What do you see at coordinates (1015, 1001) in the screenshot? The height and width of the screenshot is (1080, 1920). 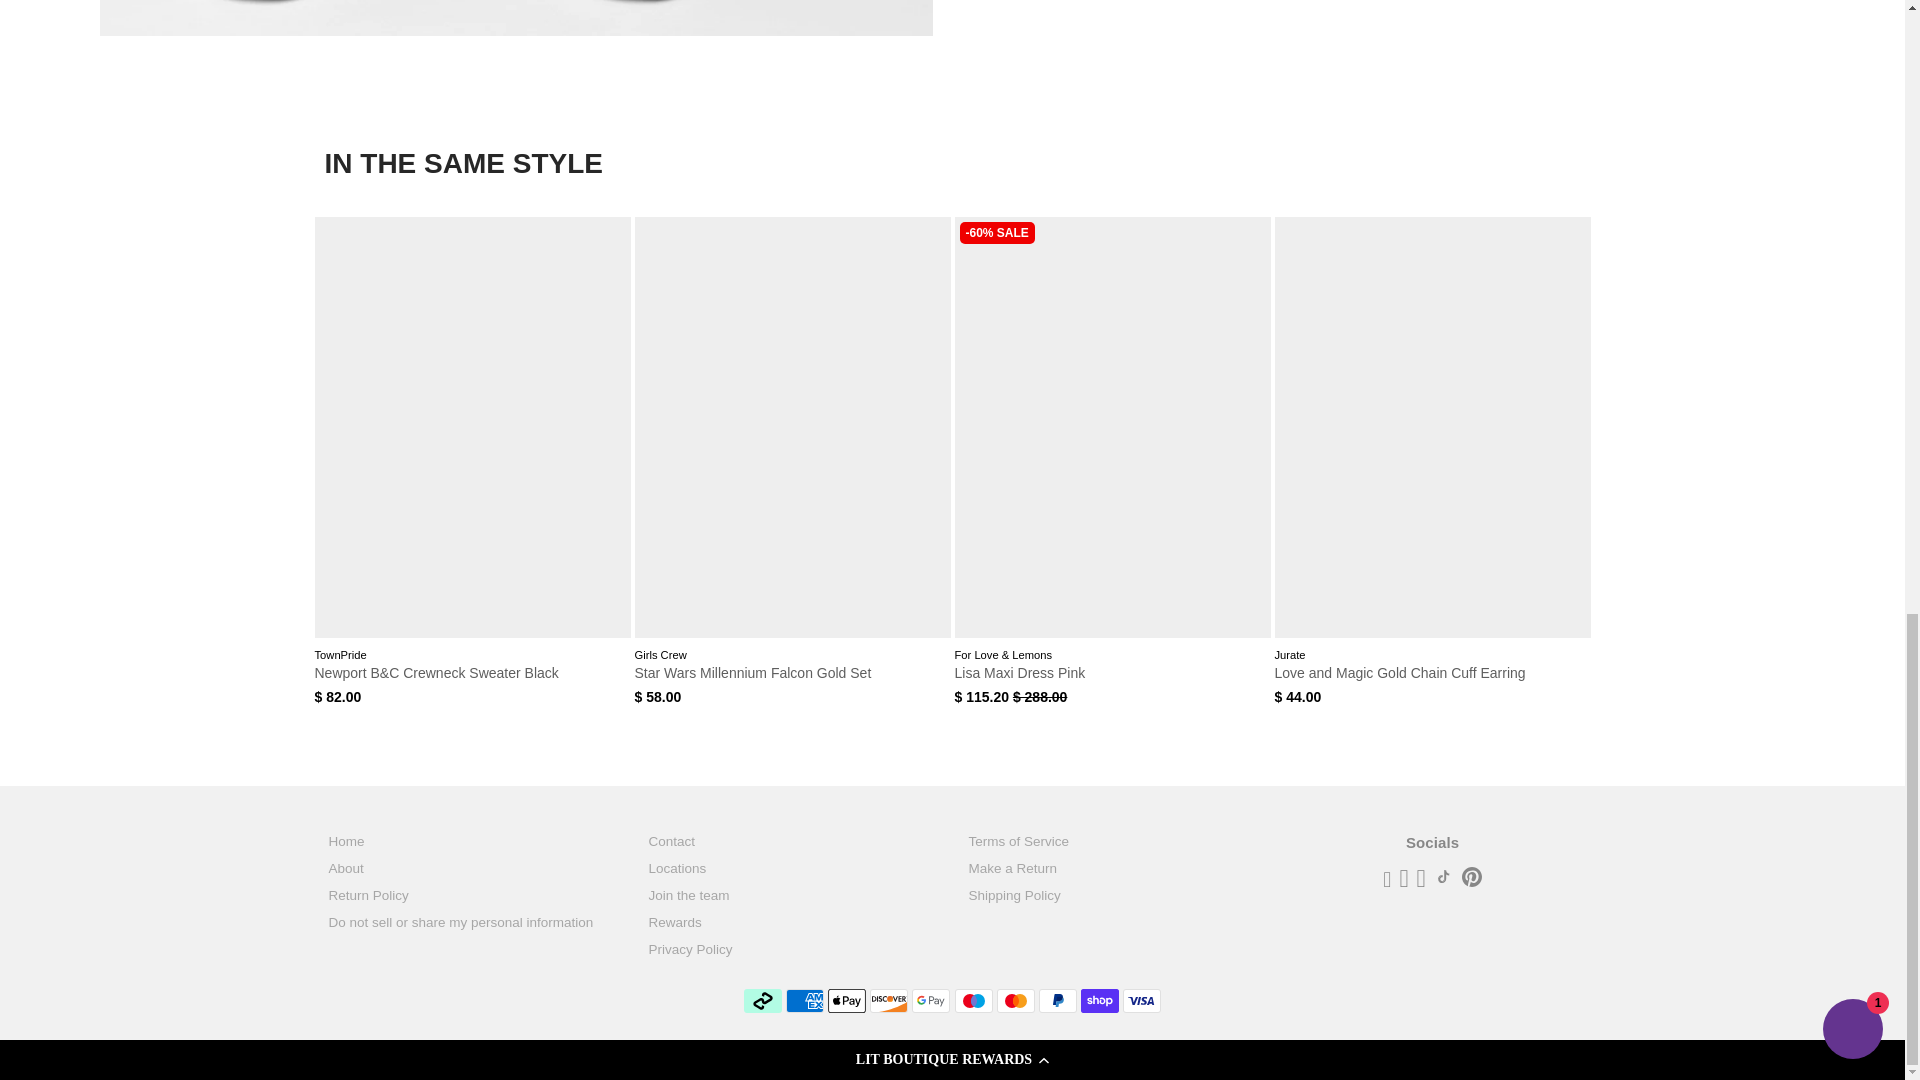 I see `Mastercard` at bounding box center [1015, 1001].